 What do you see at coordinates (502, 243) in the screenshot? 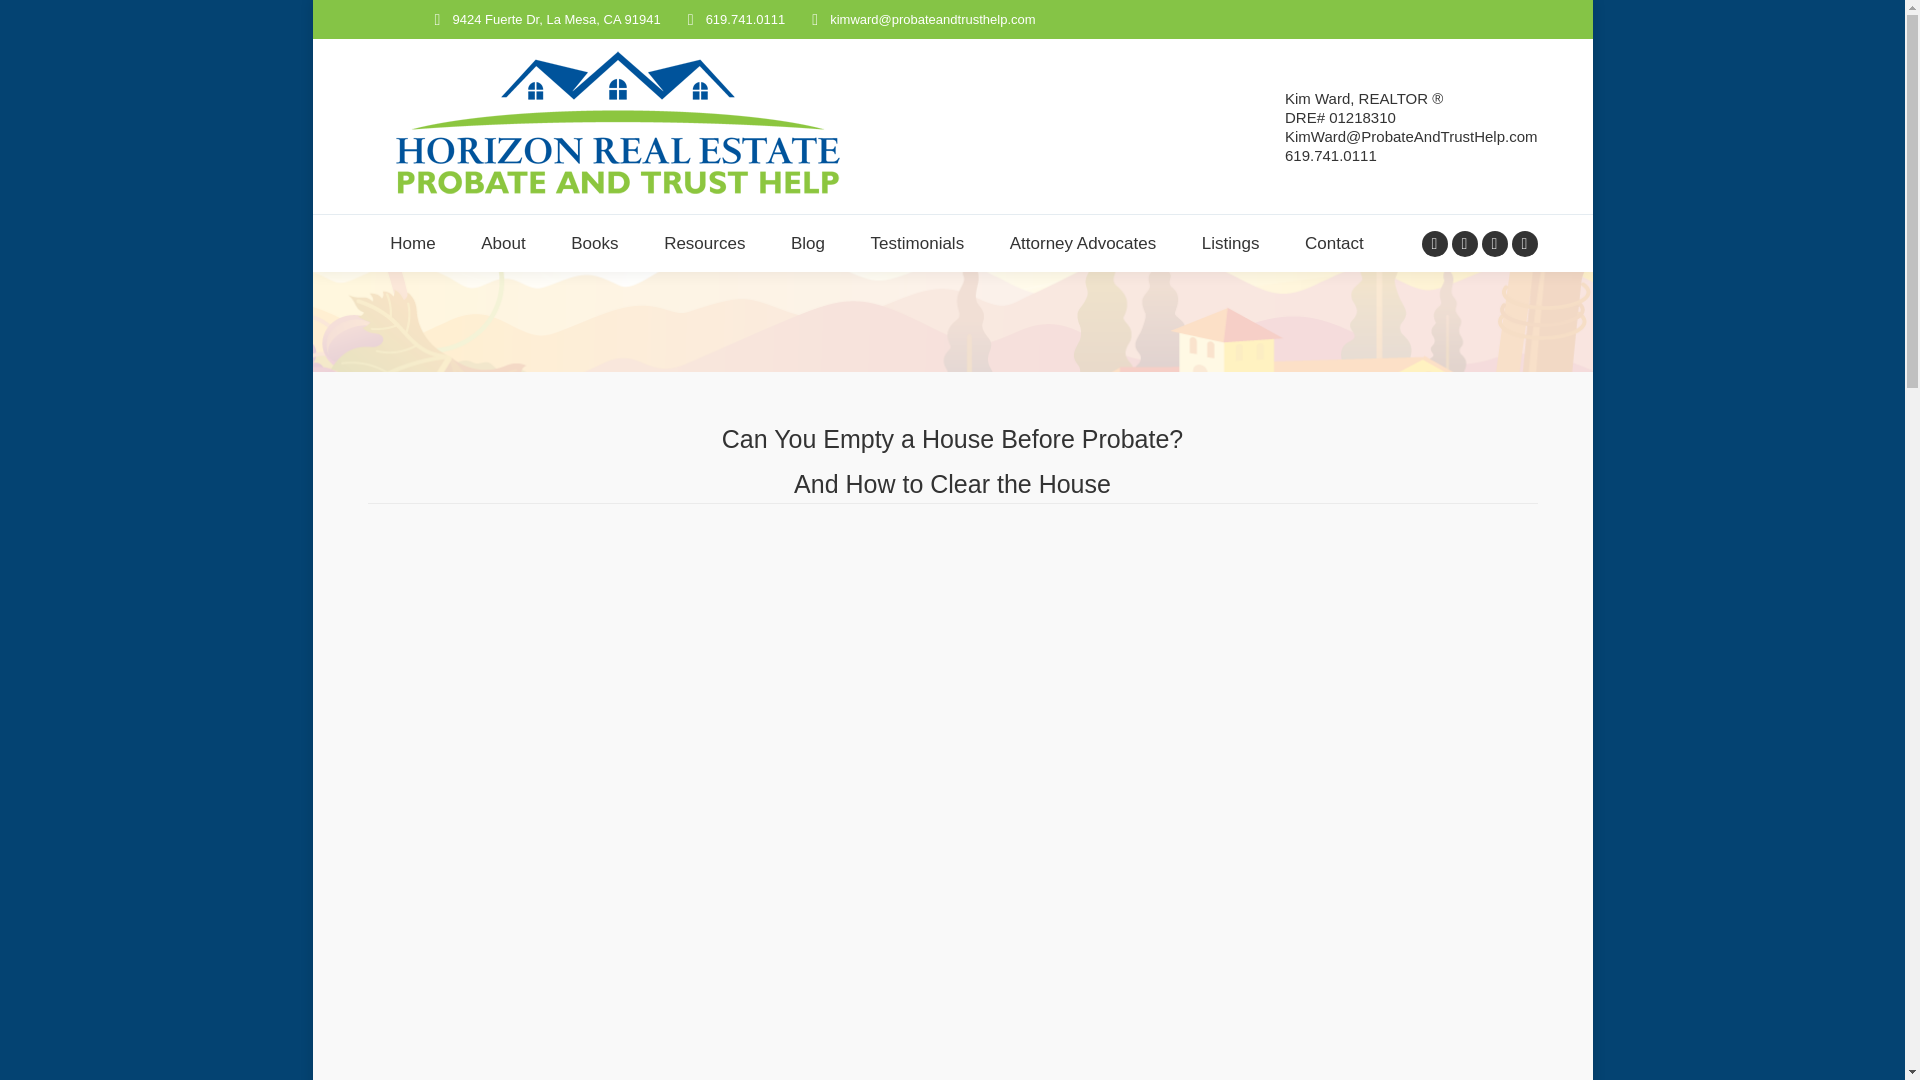
I see `About` at bounding box center [502, 243].